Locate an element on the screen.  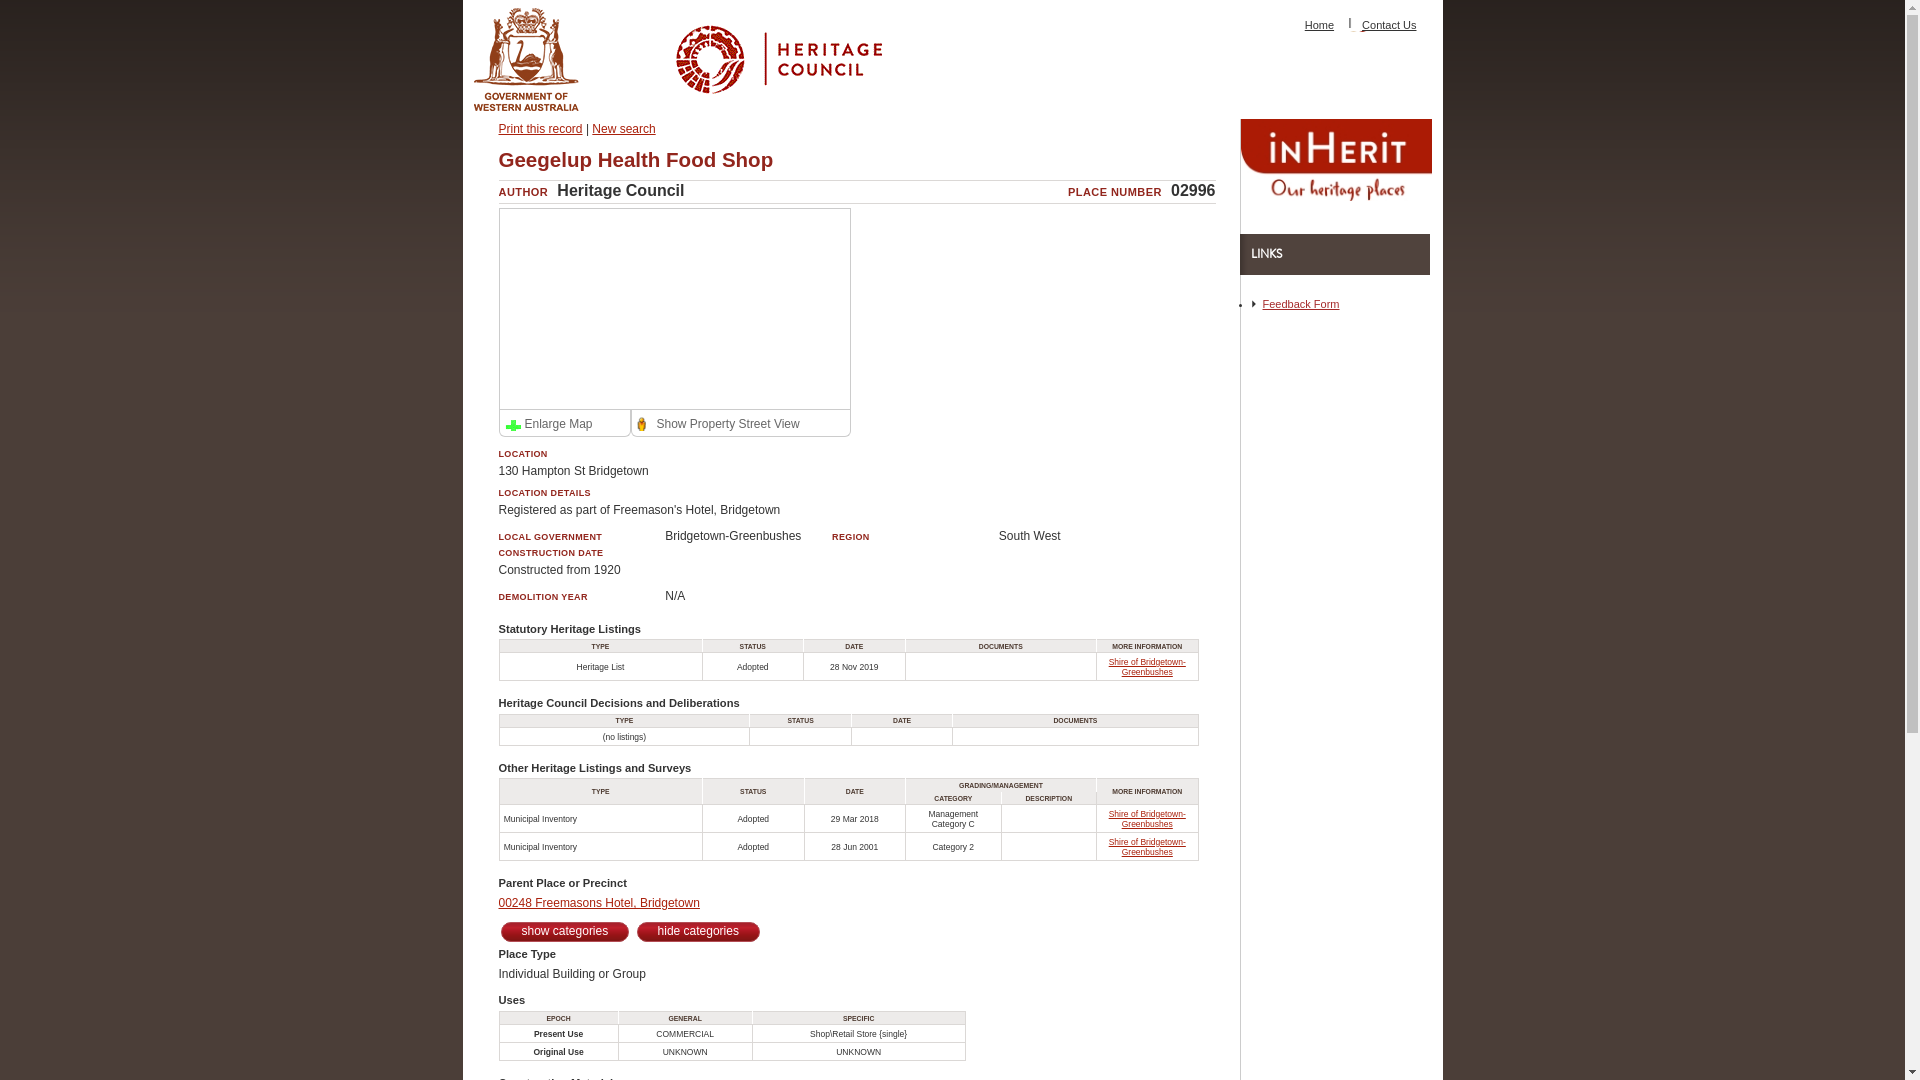
Shire of Bridgetown-Greenbushes is located at coordinates (1148, 667).